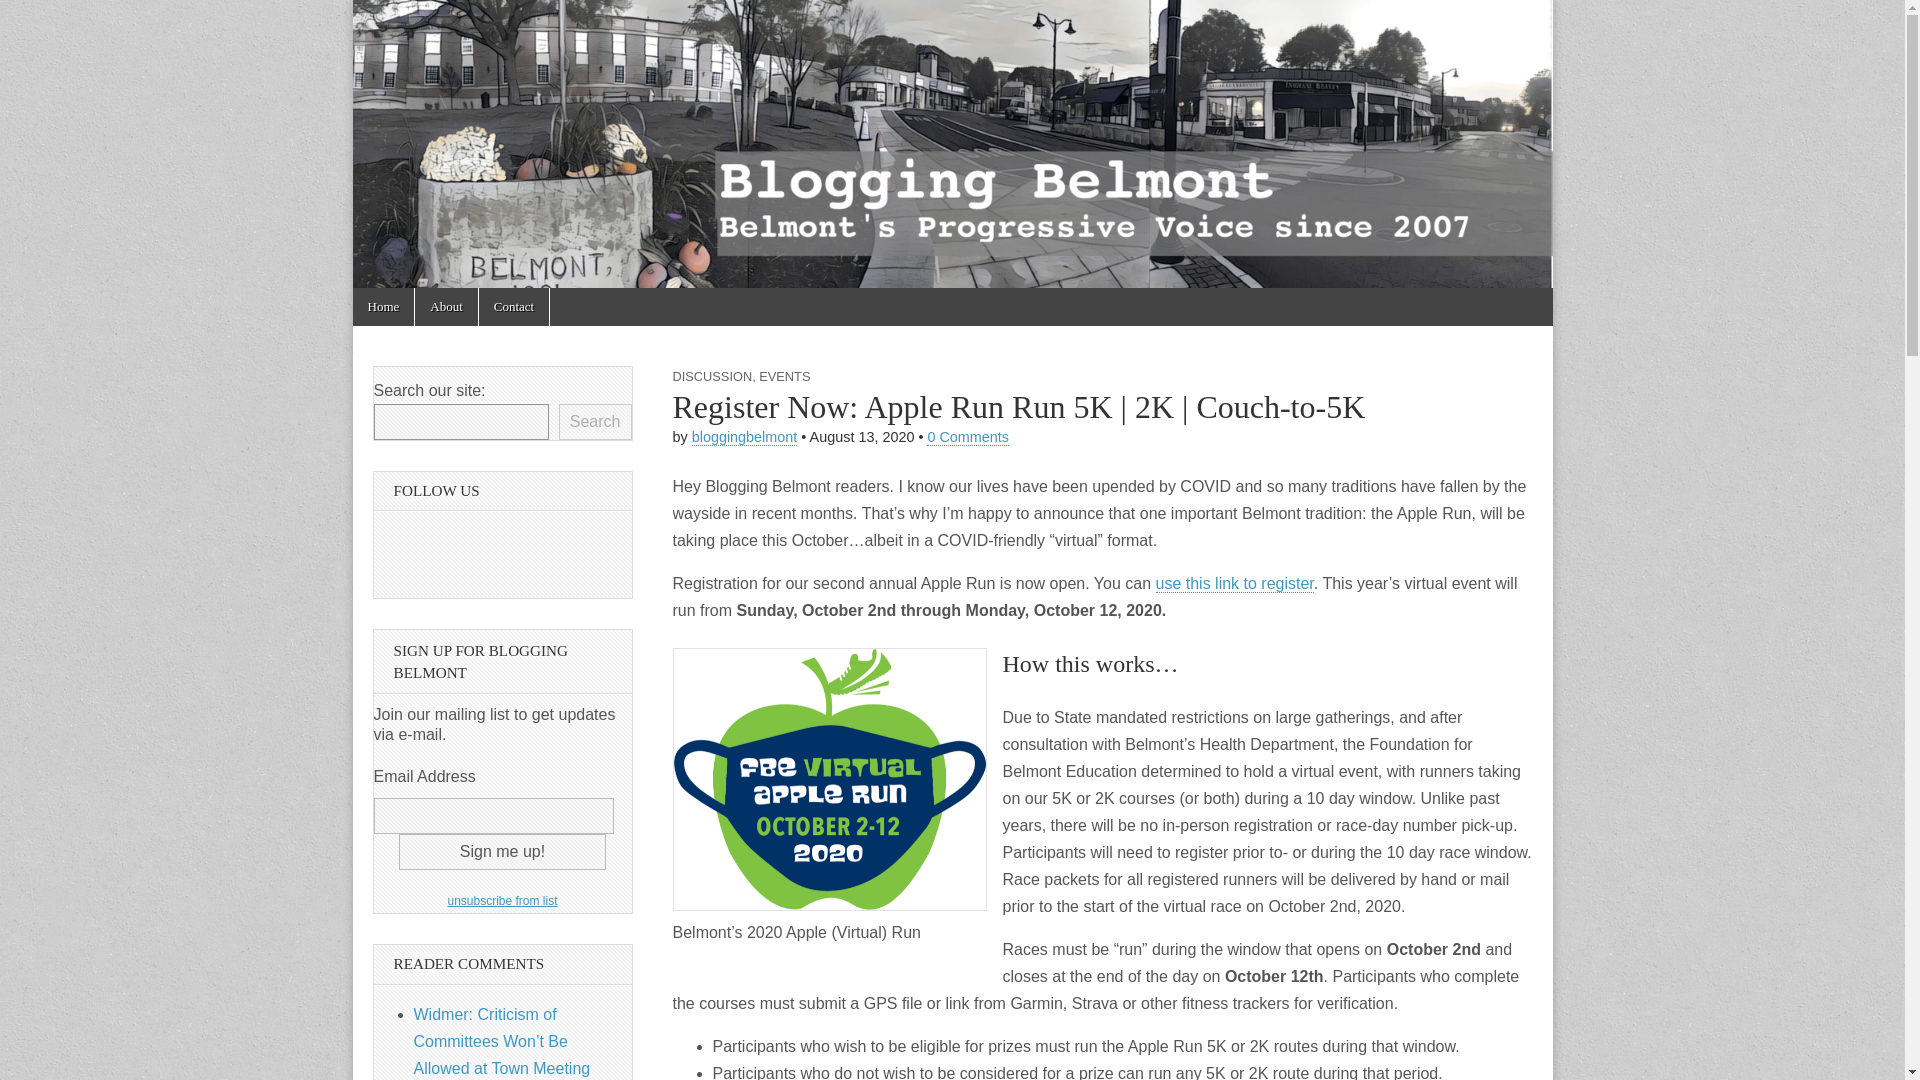  What do you see at coordinates (1234, 583) in the screenshot?
I see `use this link to register` at bounding box center [1234, 583].